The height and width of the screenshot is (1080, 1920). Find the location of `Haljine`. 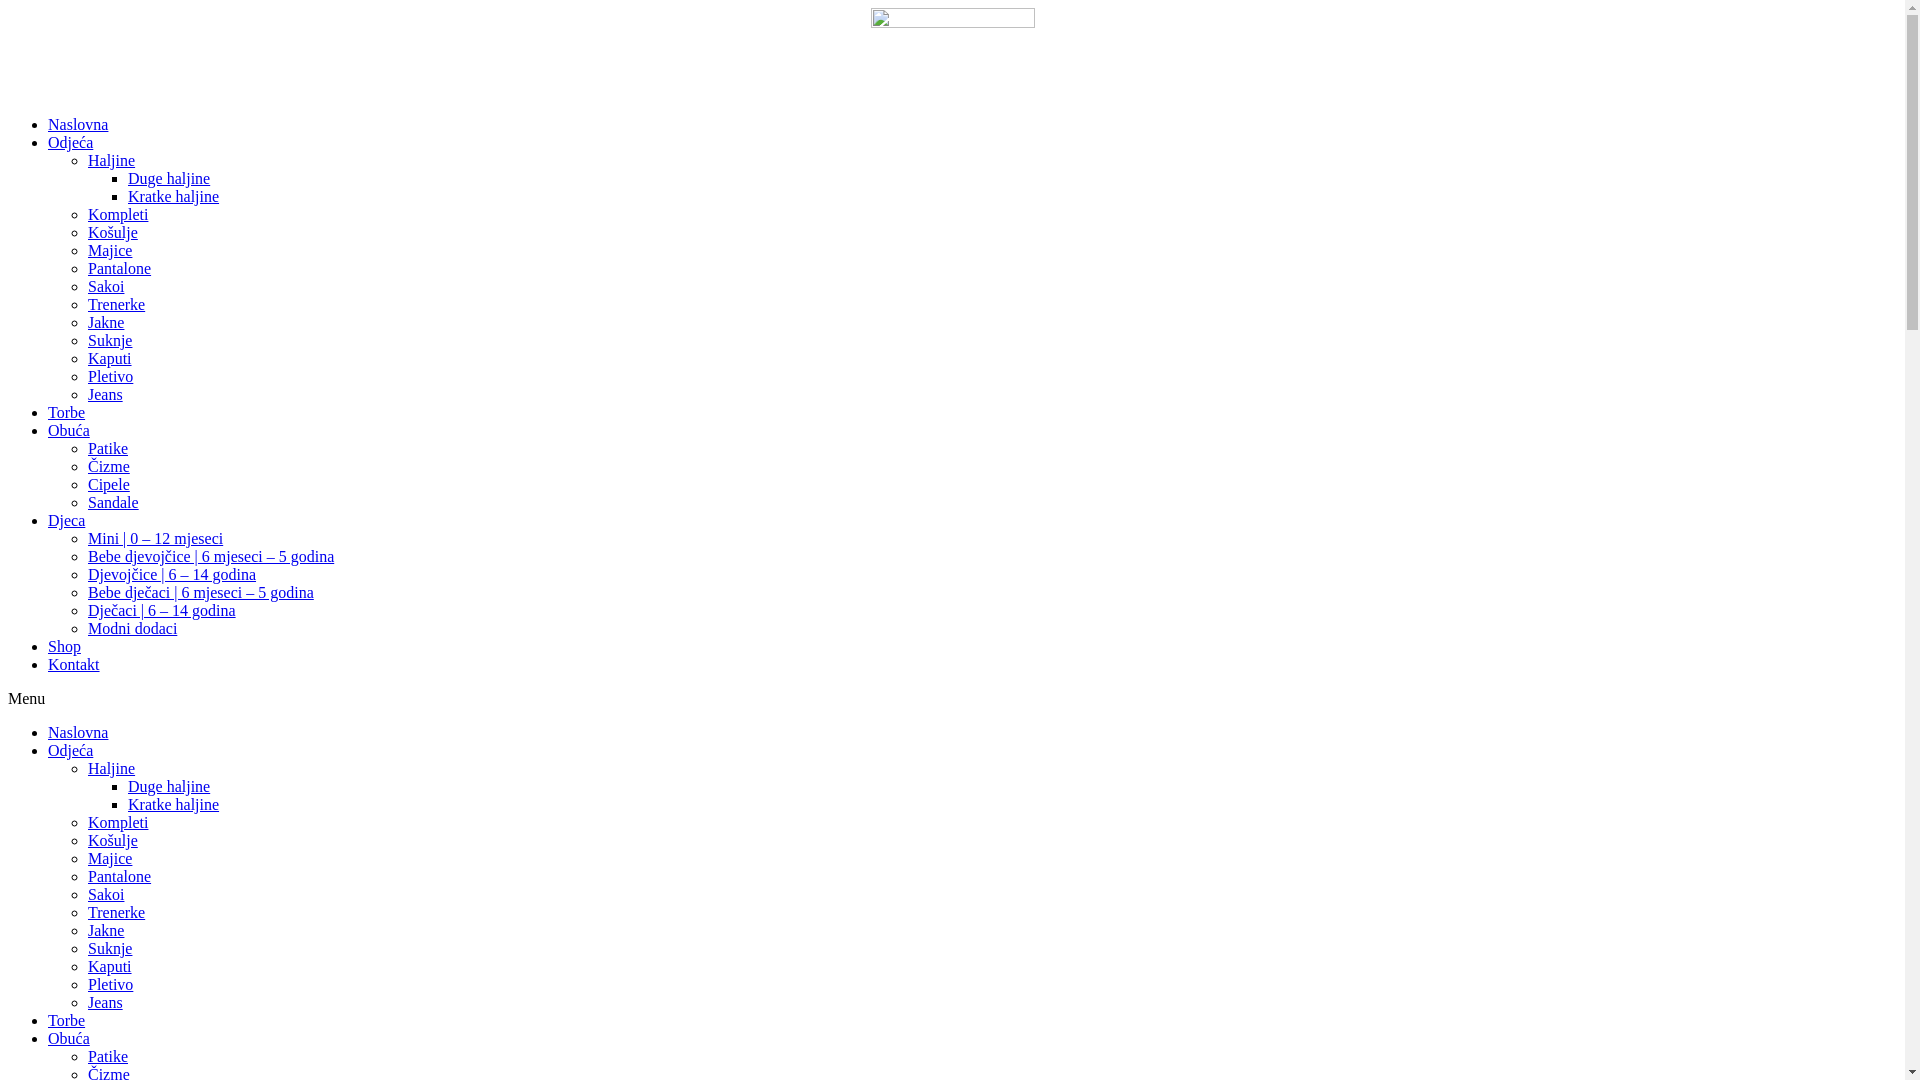

Haljine is located at coordinates (112, 768).